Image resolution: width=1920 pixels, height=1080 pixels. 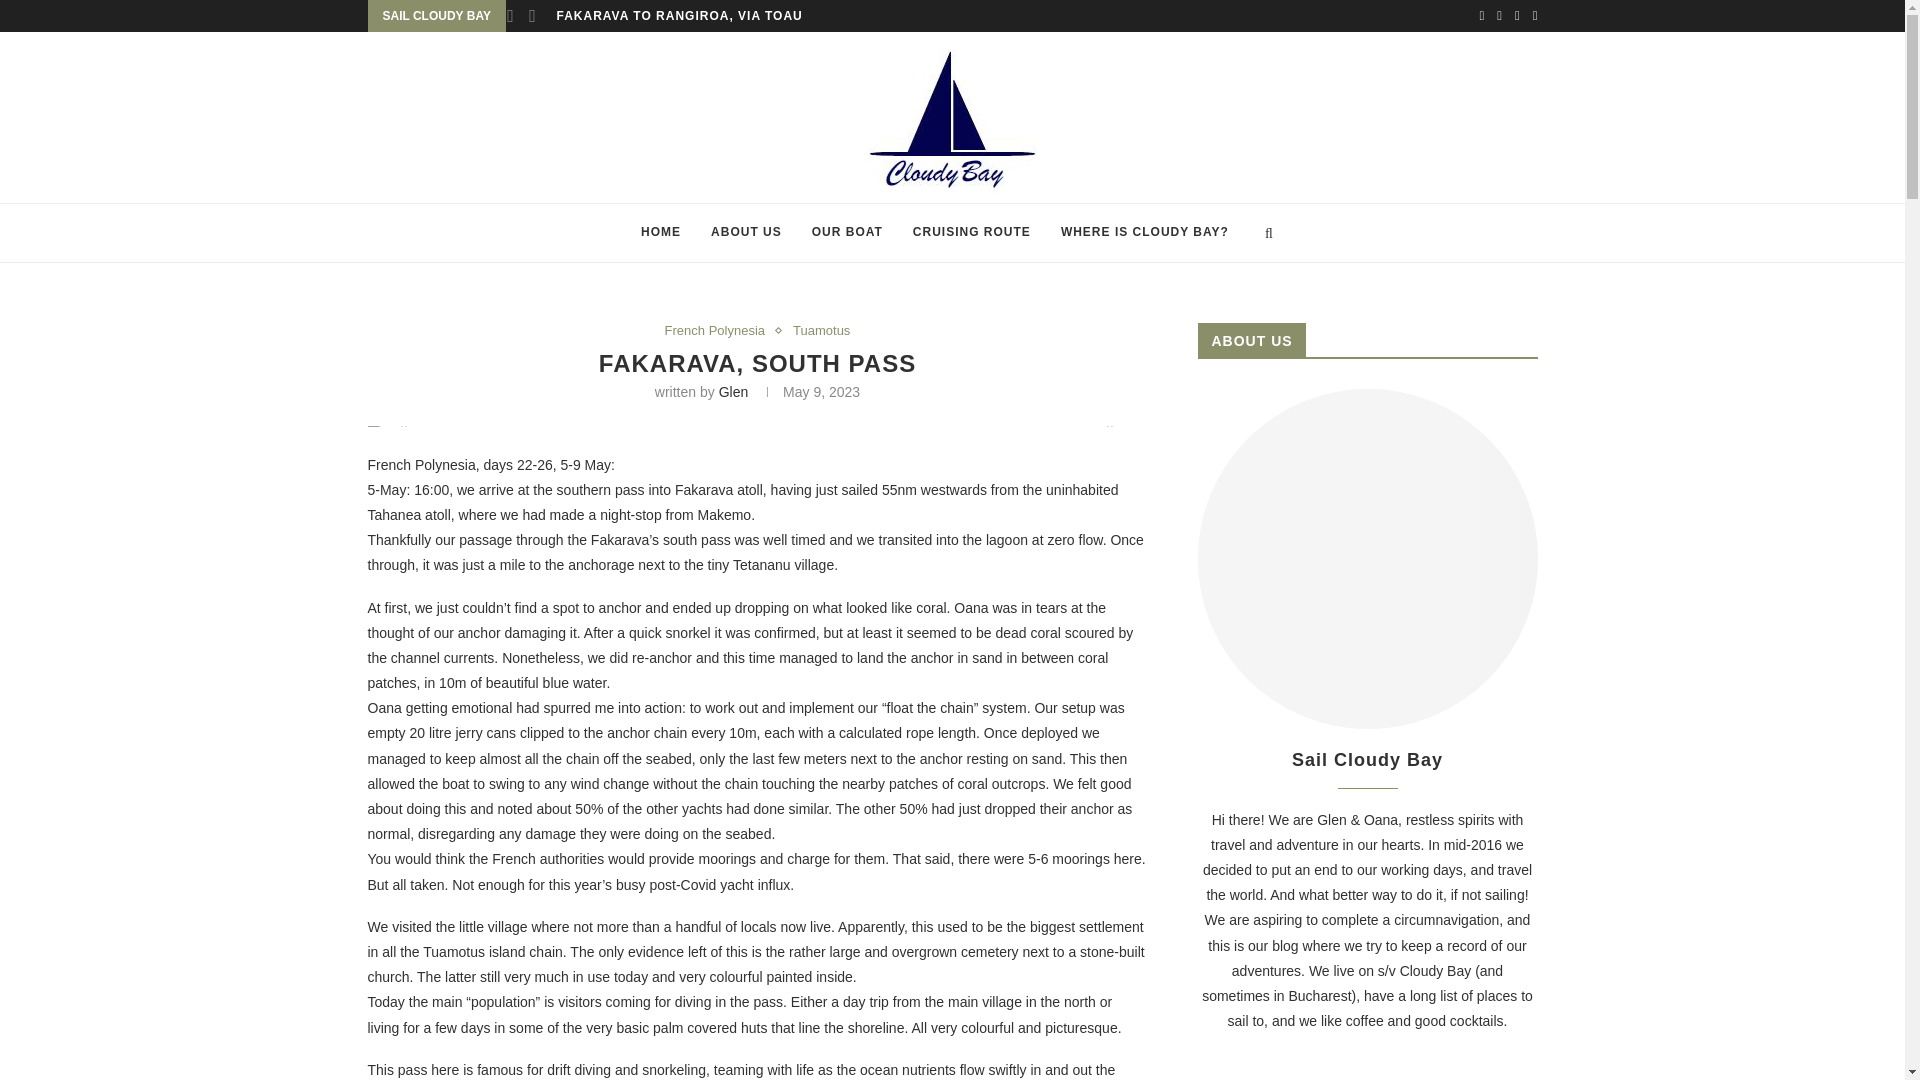 What do you see at coordinates (184, 433) in the screenshot?
I see `Fakarava south pass` at bounding box center [184, 433].